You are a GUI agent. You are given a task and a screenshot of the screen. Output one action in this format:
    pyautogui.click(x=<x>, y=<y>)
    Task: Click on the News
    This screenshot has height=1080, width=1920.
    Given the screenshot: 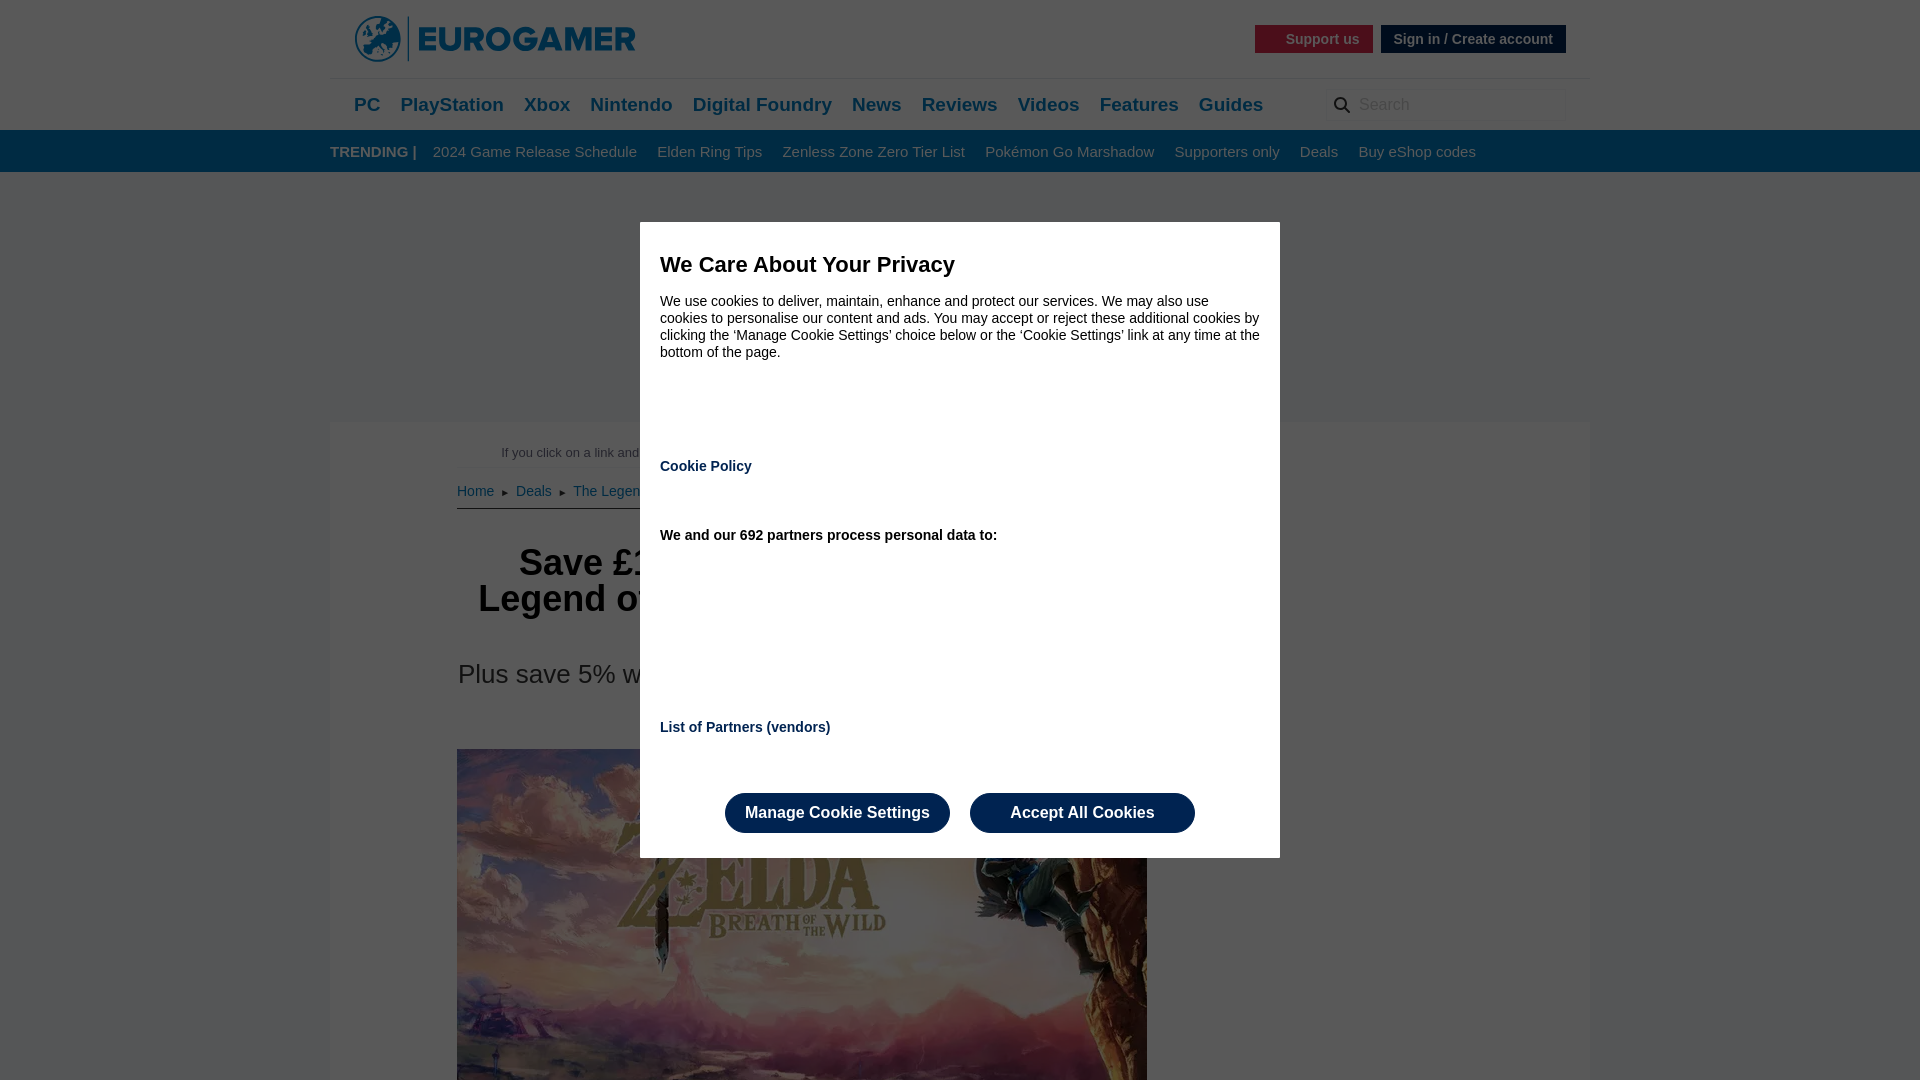 What is the action you would take?
    pyautogui.click(x=877, y=104)
    